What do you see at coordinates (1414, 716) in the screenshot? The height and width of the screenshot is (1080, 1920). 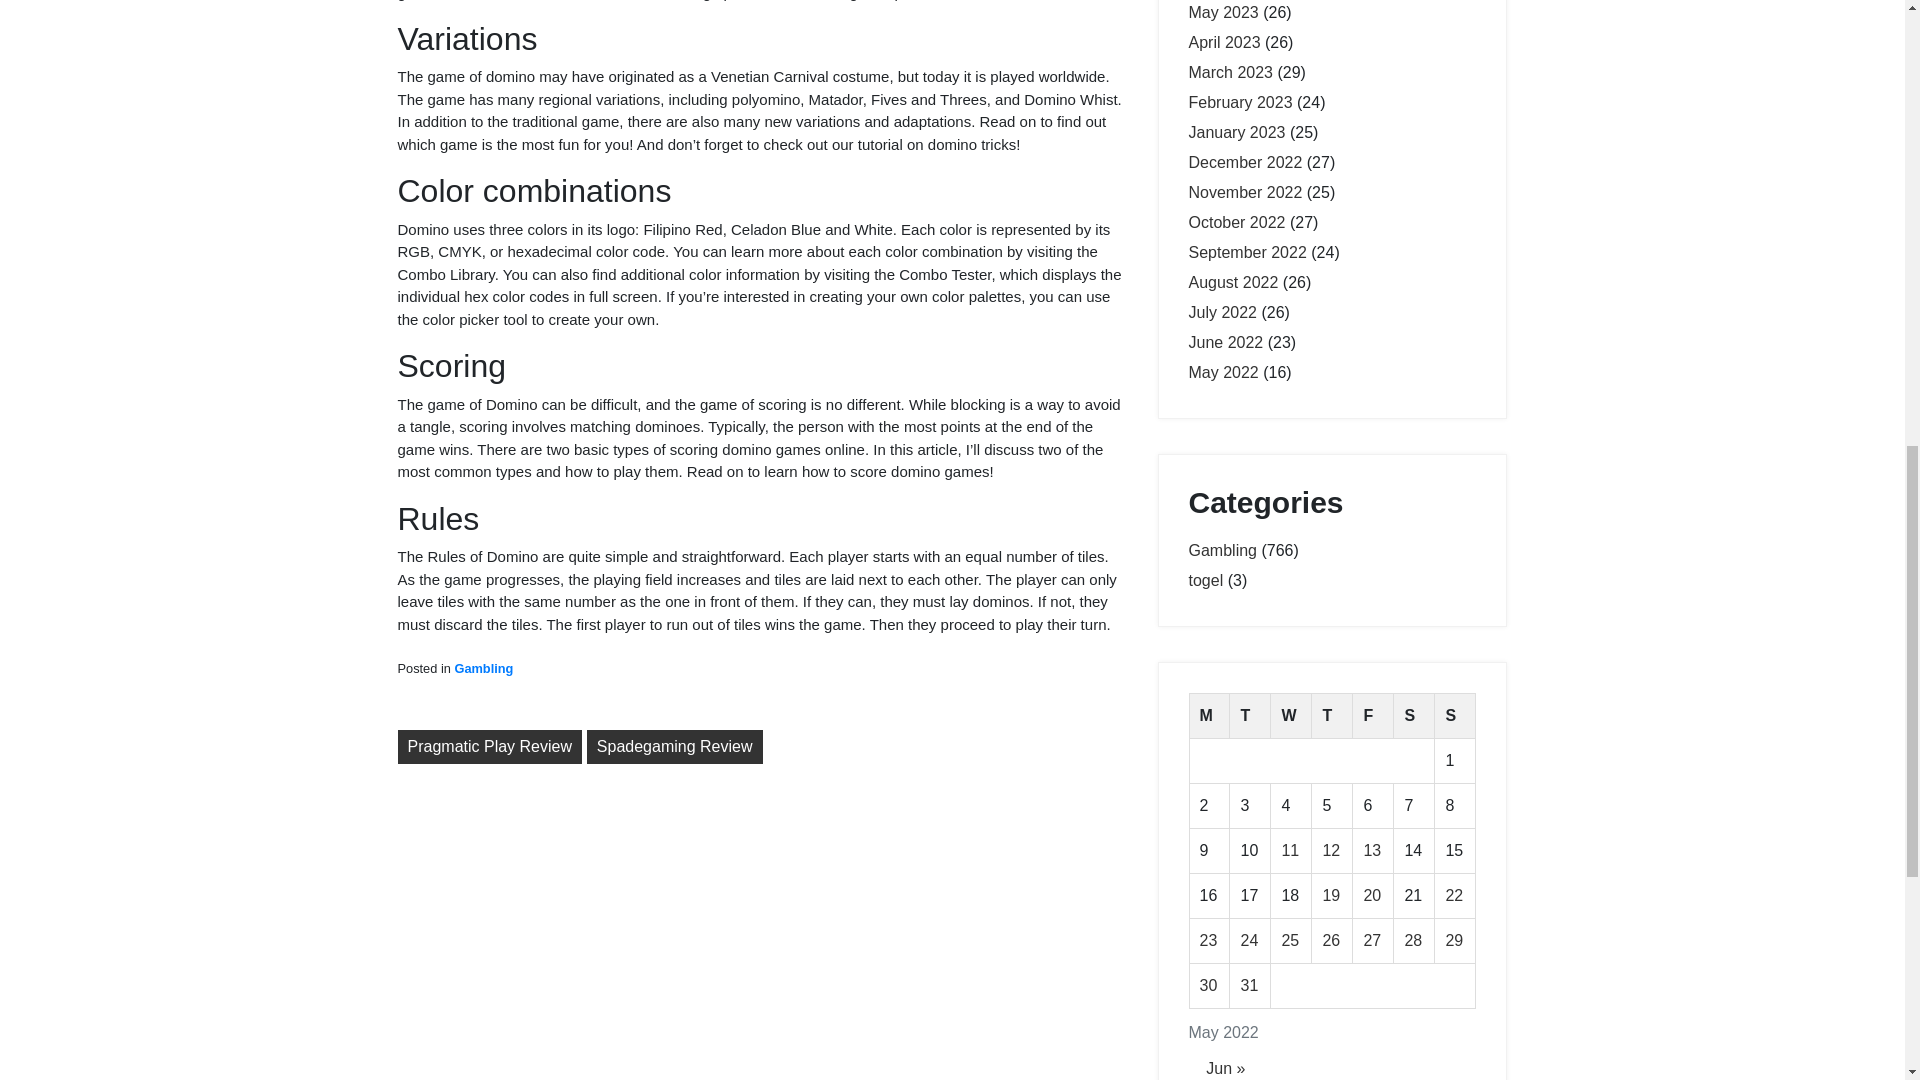 I see `Saturday` at bounding box center [1414, 716].